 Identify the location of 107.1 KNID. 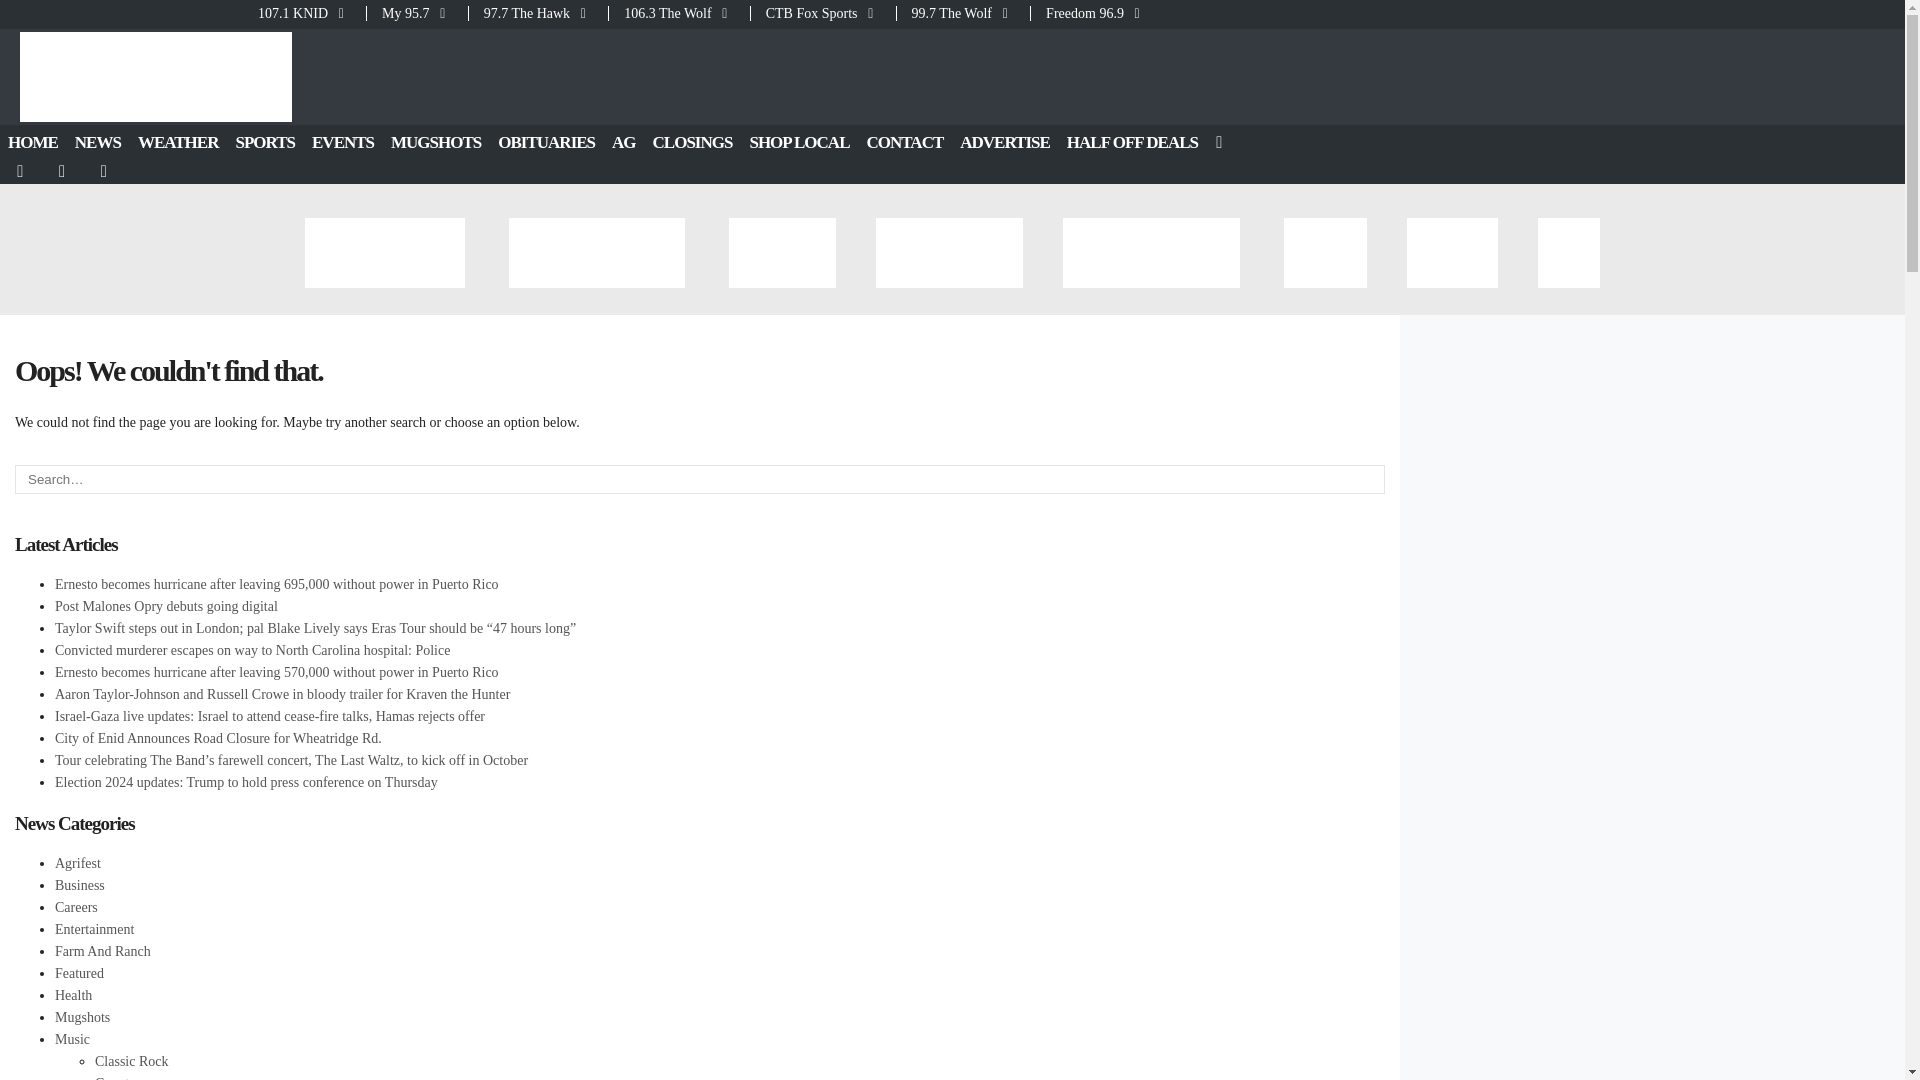
(310, 13).